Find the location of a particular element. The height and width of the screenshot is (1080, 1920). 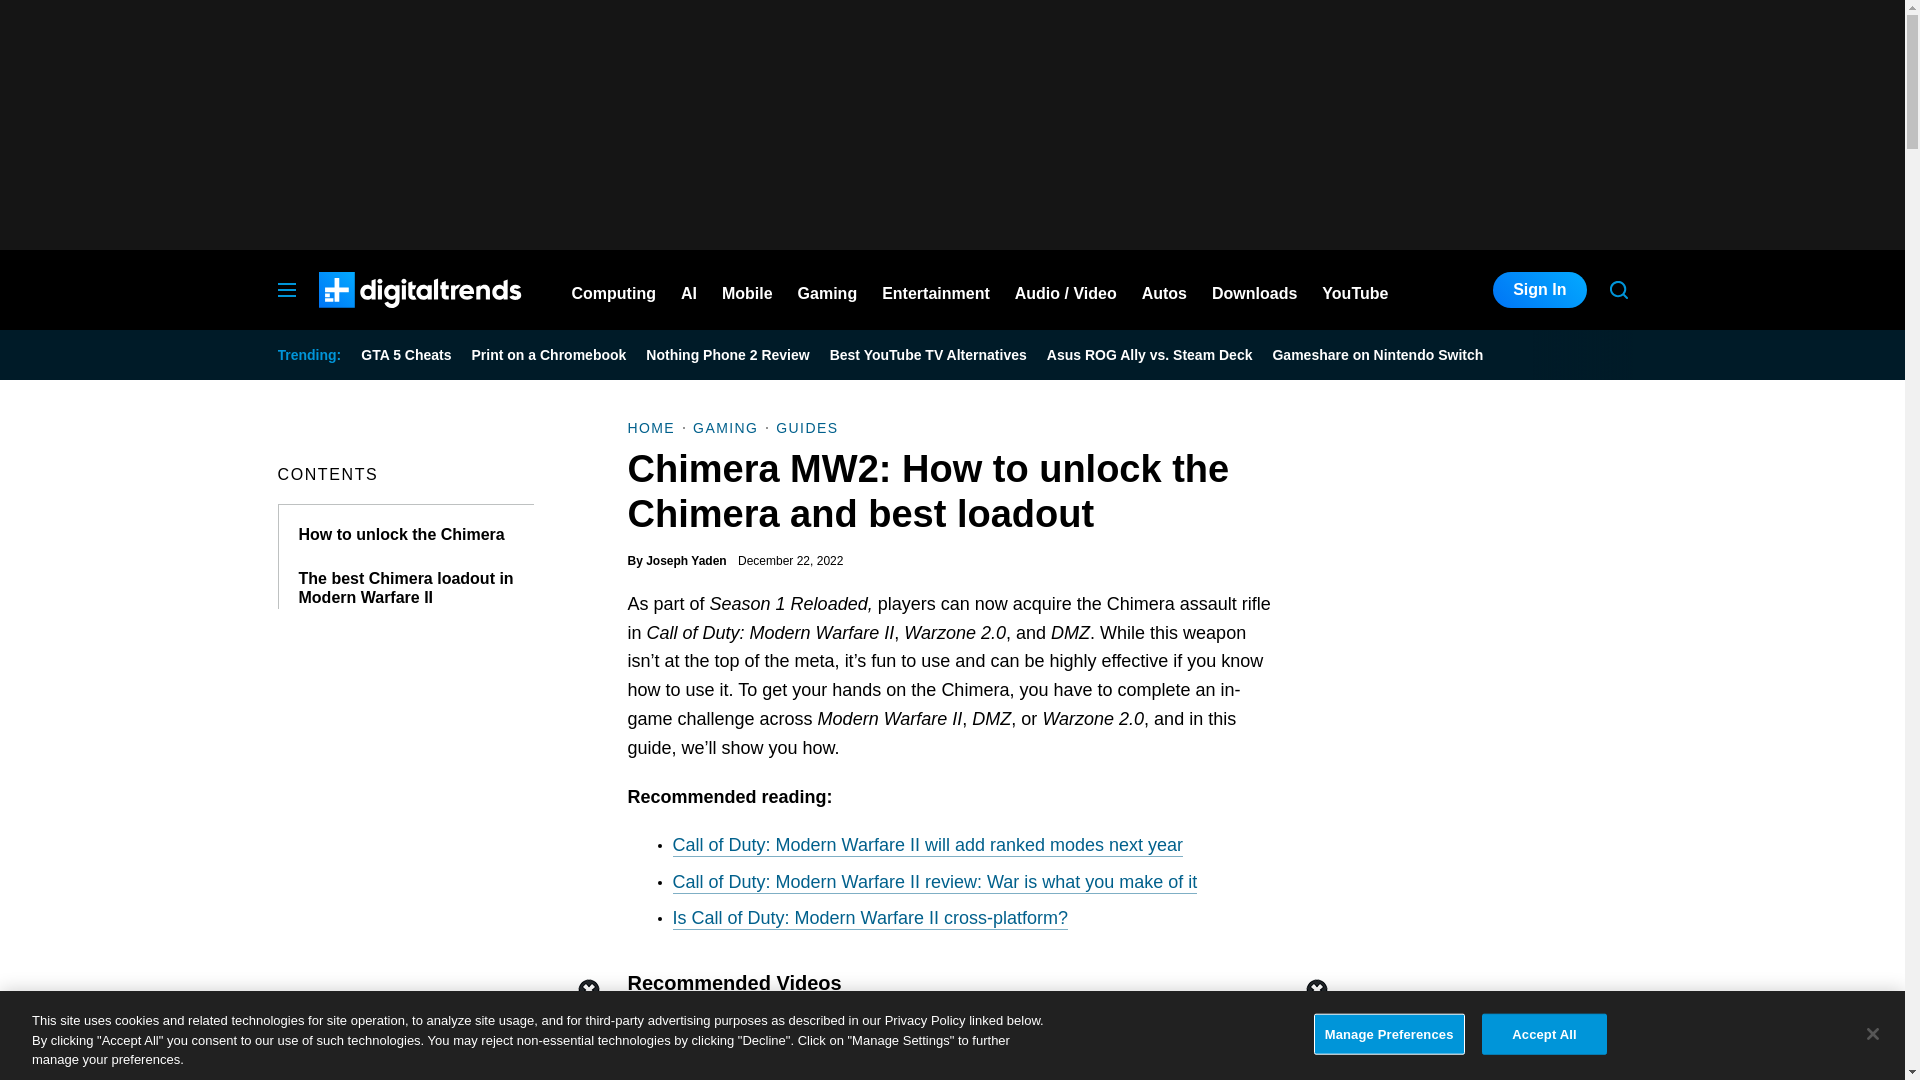

3rd party ad content is located at coordinates (1478, 890).